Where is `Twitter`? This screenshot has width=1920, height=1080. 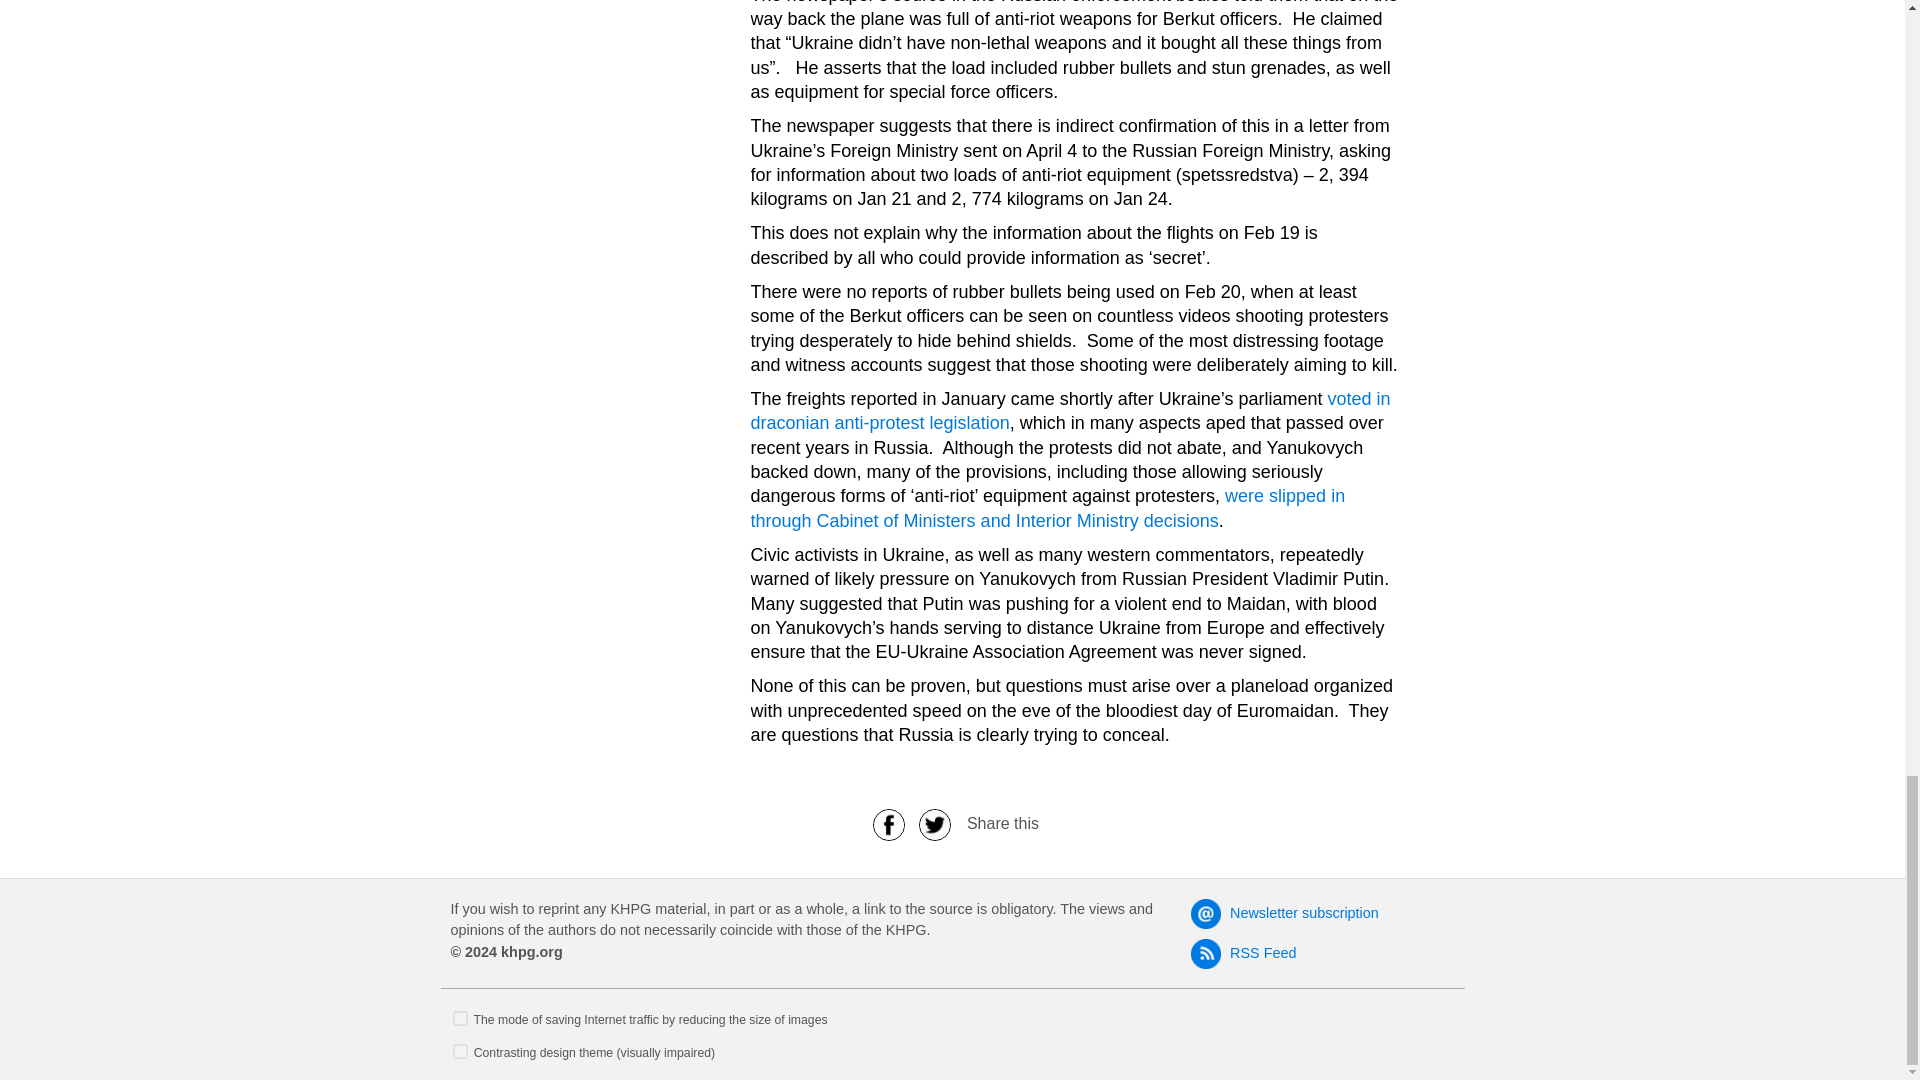 Twitter is located at coordinates (935, 823).